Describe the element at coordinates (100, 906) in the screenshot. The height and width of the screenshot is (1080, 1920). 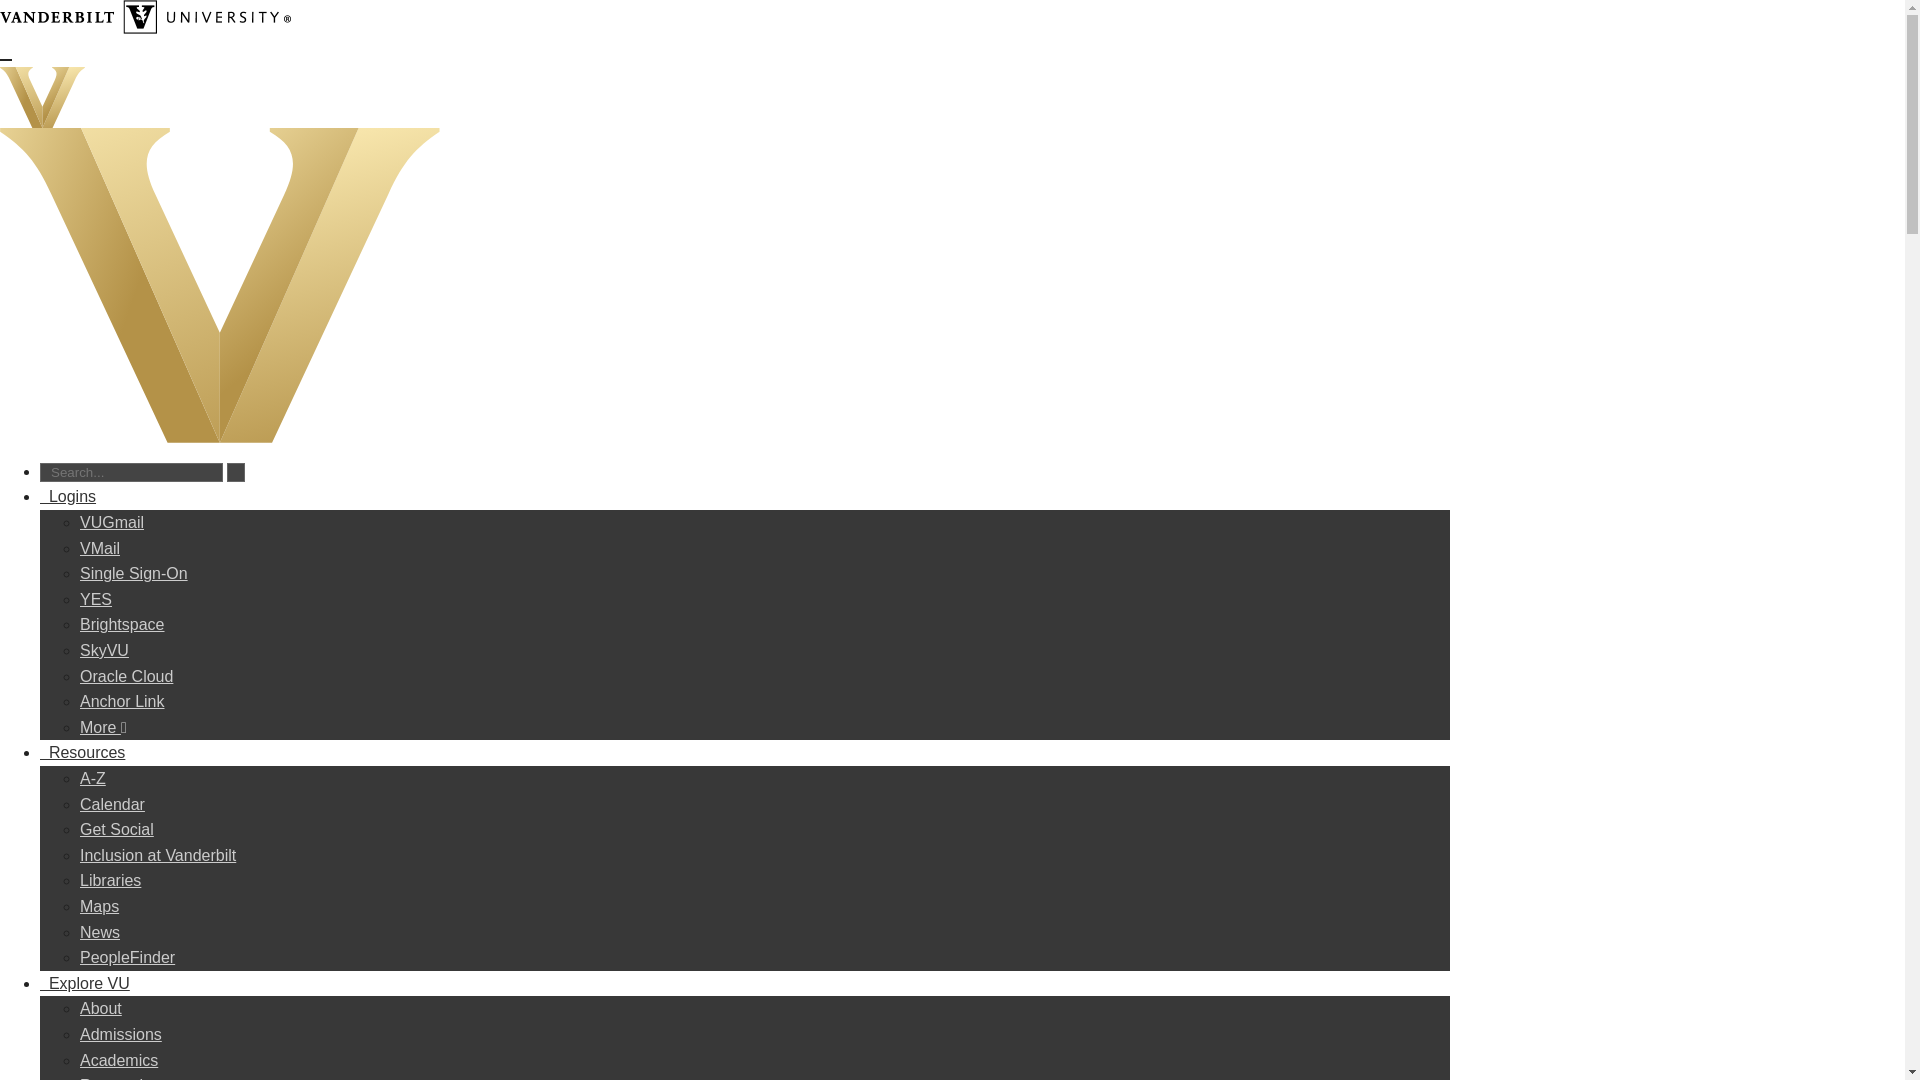
I see `Maps` at that location.